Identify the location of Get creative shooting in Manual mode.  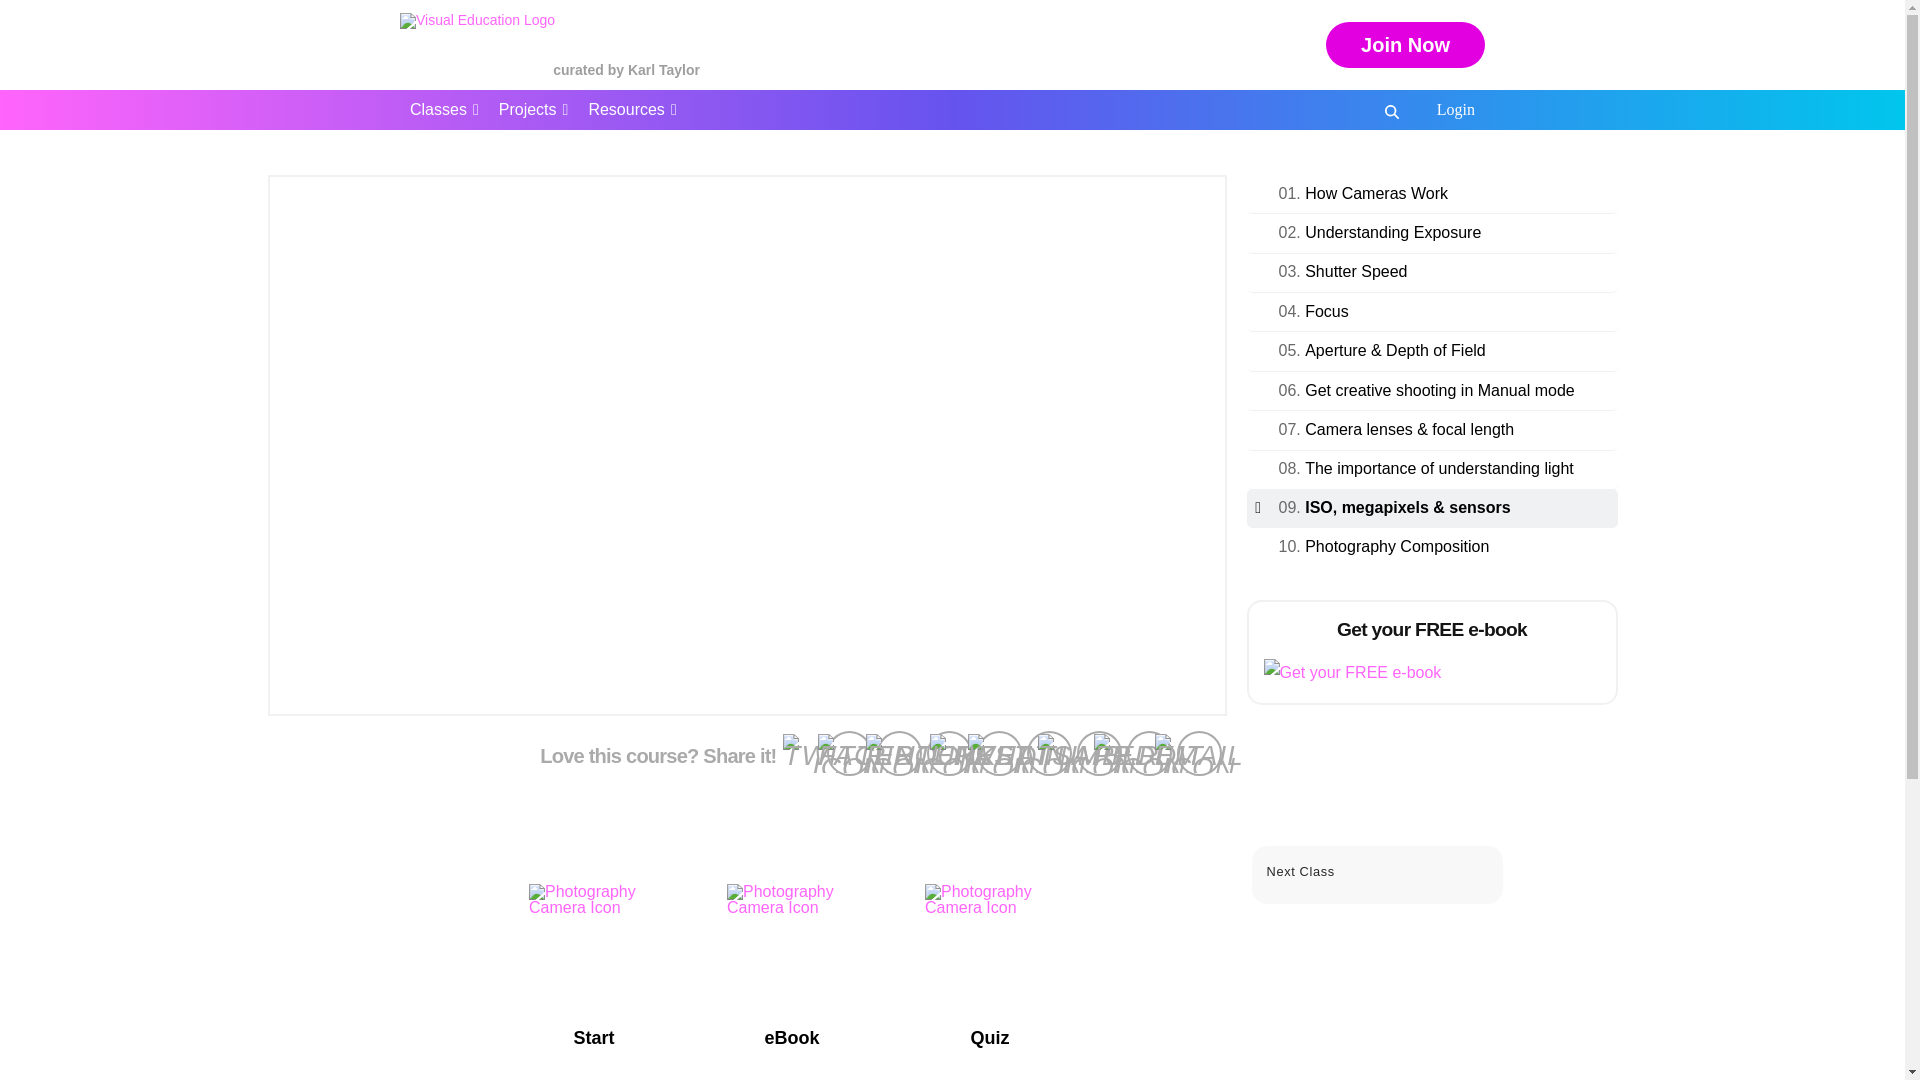
(1440, 390).